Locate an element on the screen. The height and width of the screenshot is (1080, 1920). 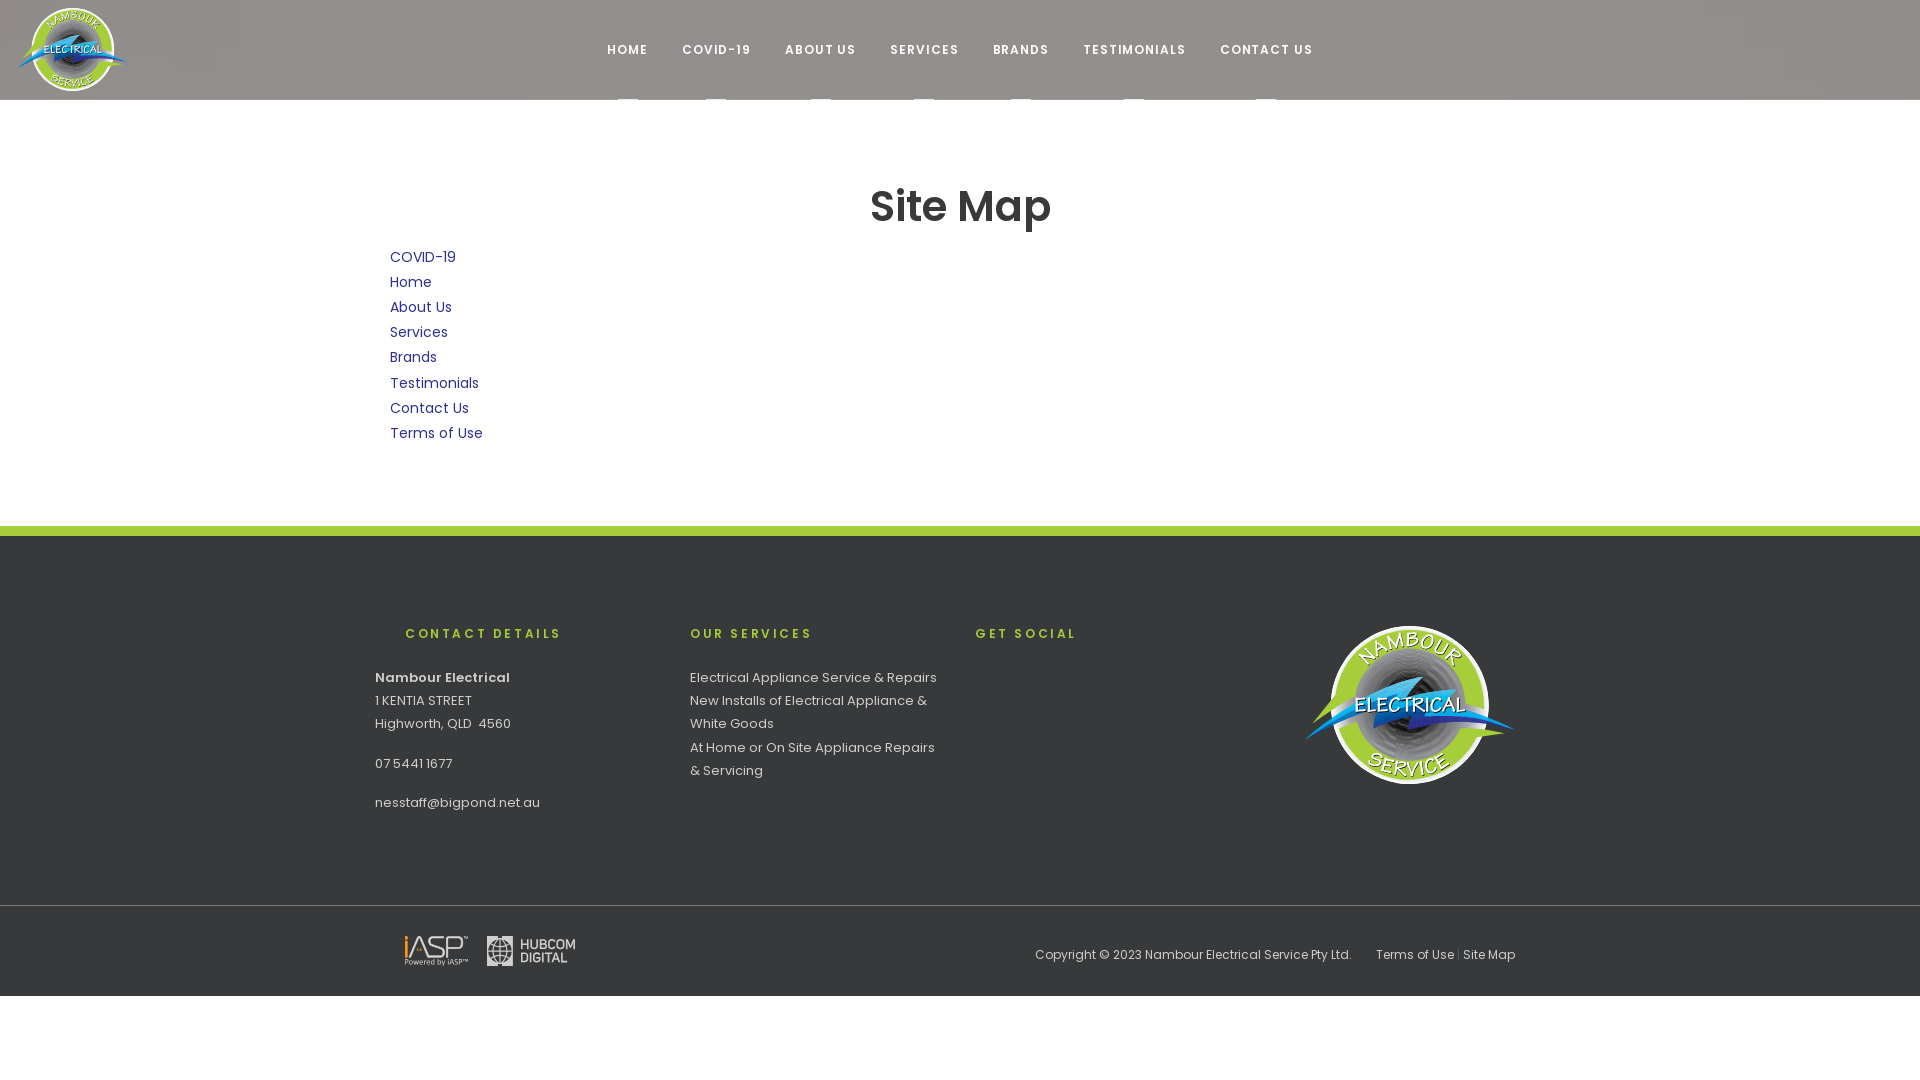
Nambour Electrical Service is located at coordinates (134, 50).